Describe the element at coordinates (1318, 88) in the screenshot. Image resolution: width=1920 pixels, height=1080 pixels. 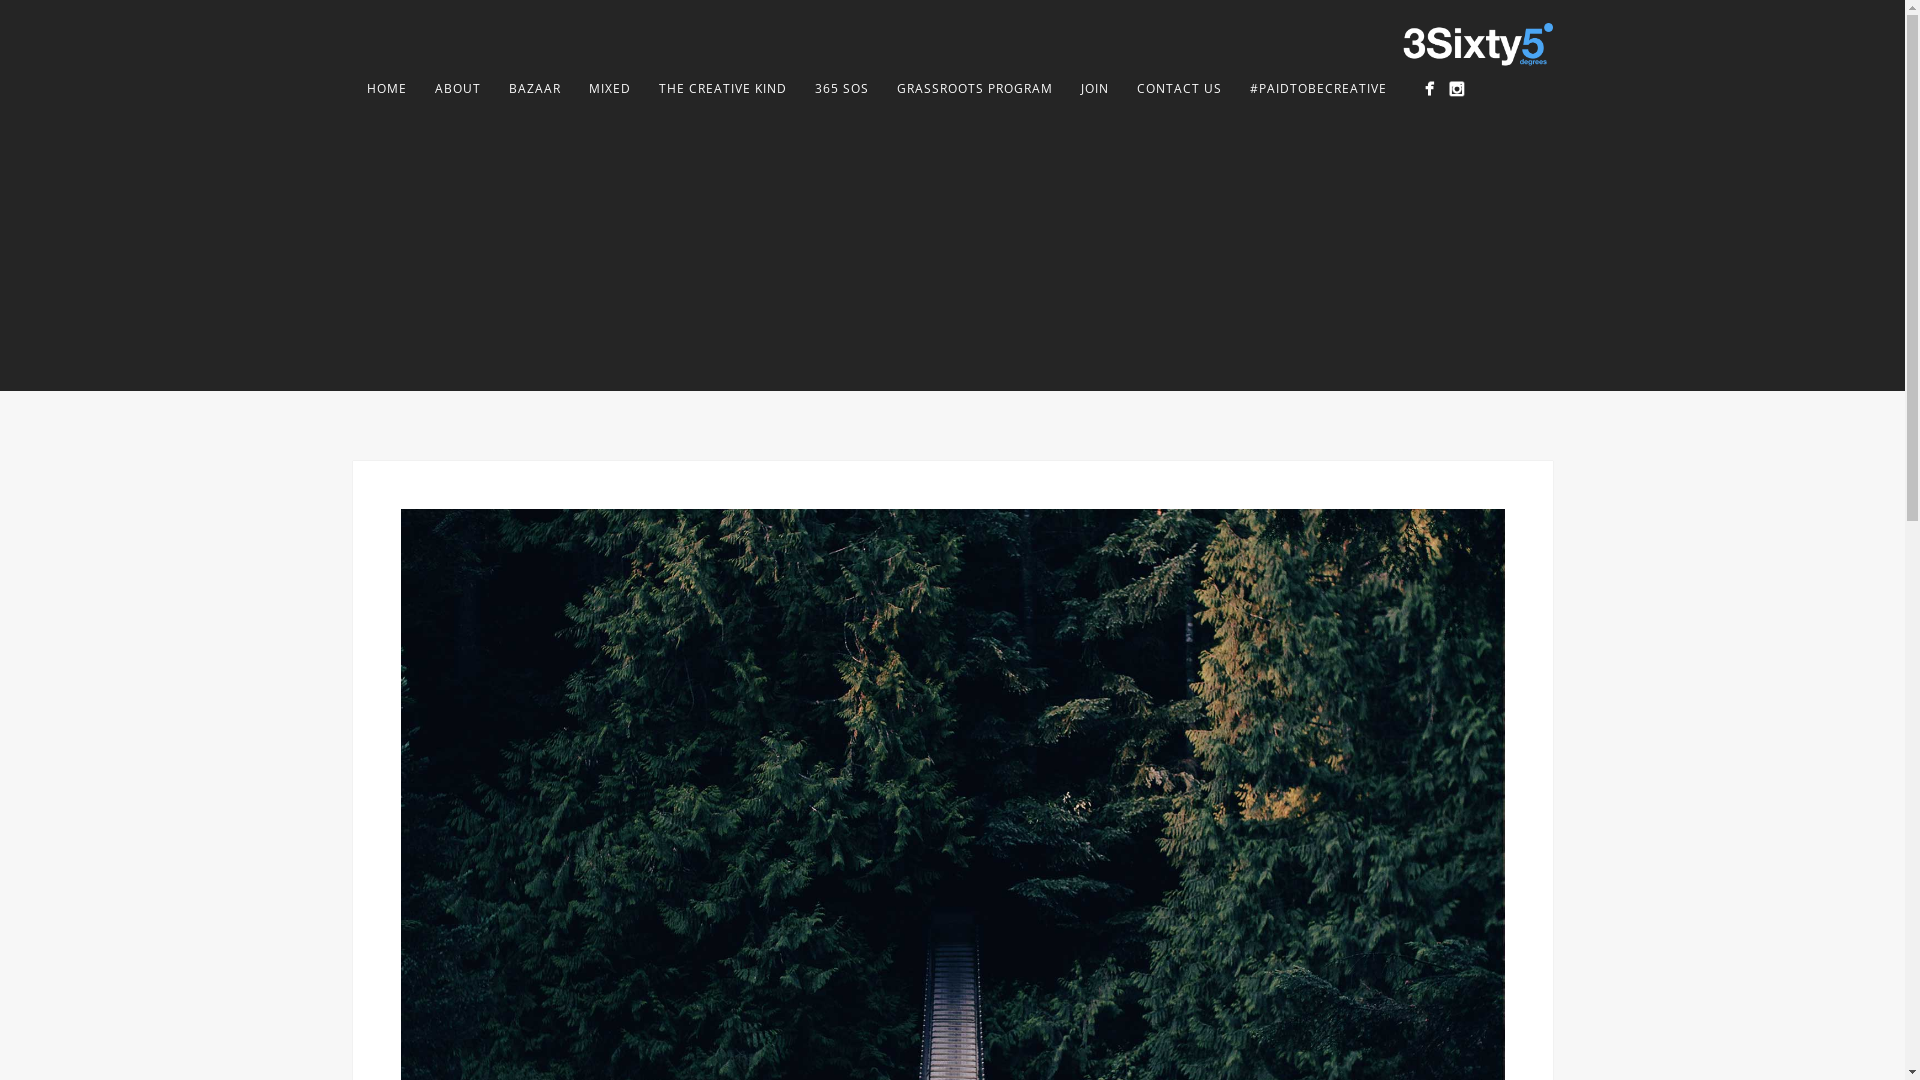
I see `#PAIDTOBECREATIVE` at that location.